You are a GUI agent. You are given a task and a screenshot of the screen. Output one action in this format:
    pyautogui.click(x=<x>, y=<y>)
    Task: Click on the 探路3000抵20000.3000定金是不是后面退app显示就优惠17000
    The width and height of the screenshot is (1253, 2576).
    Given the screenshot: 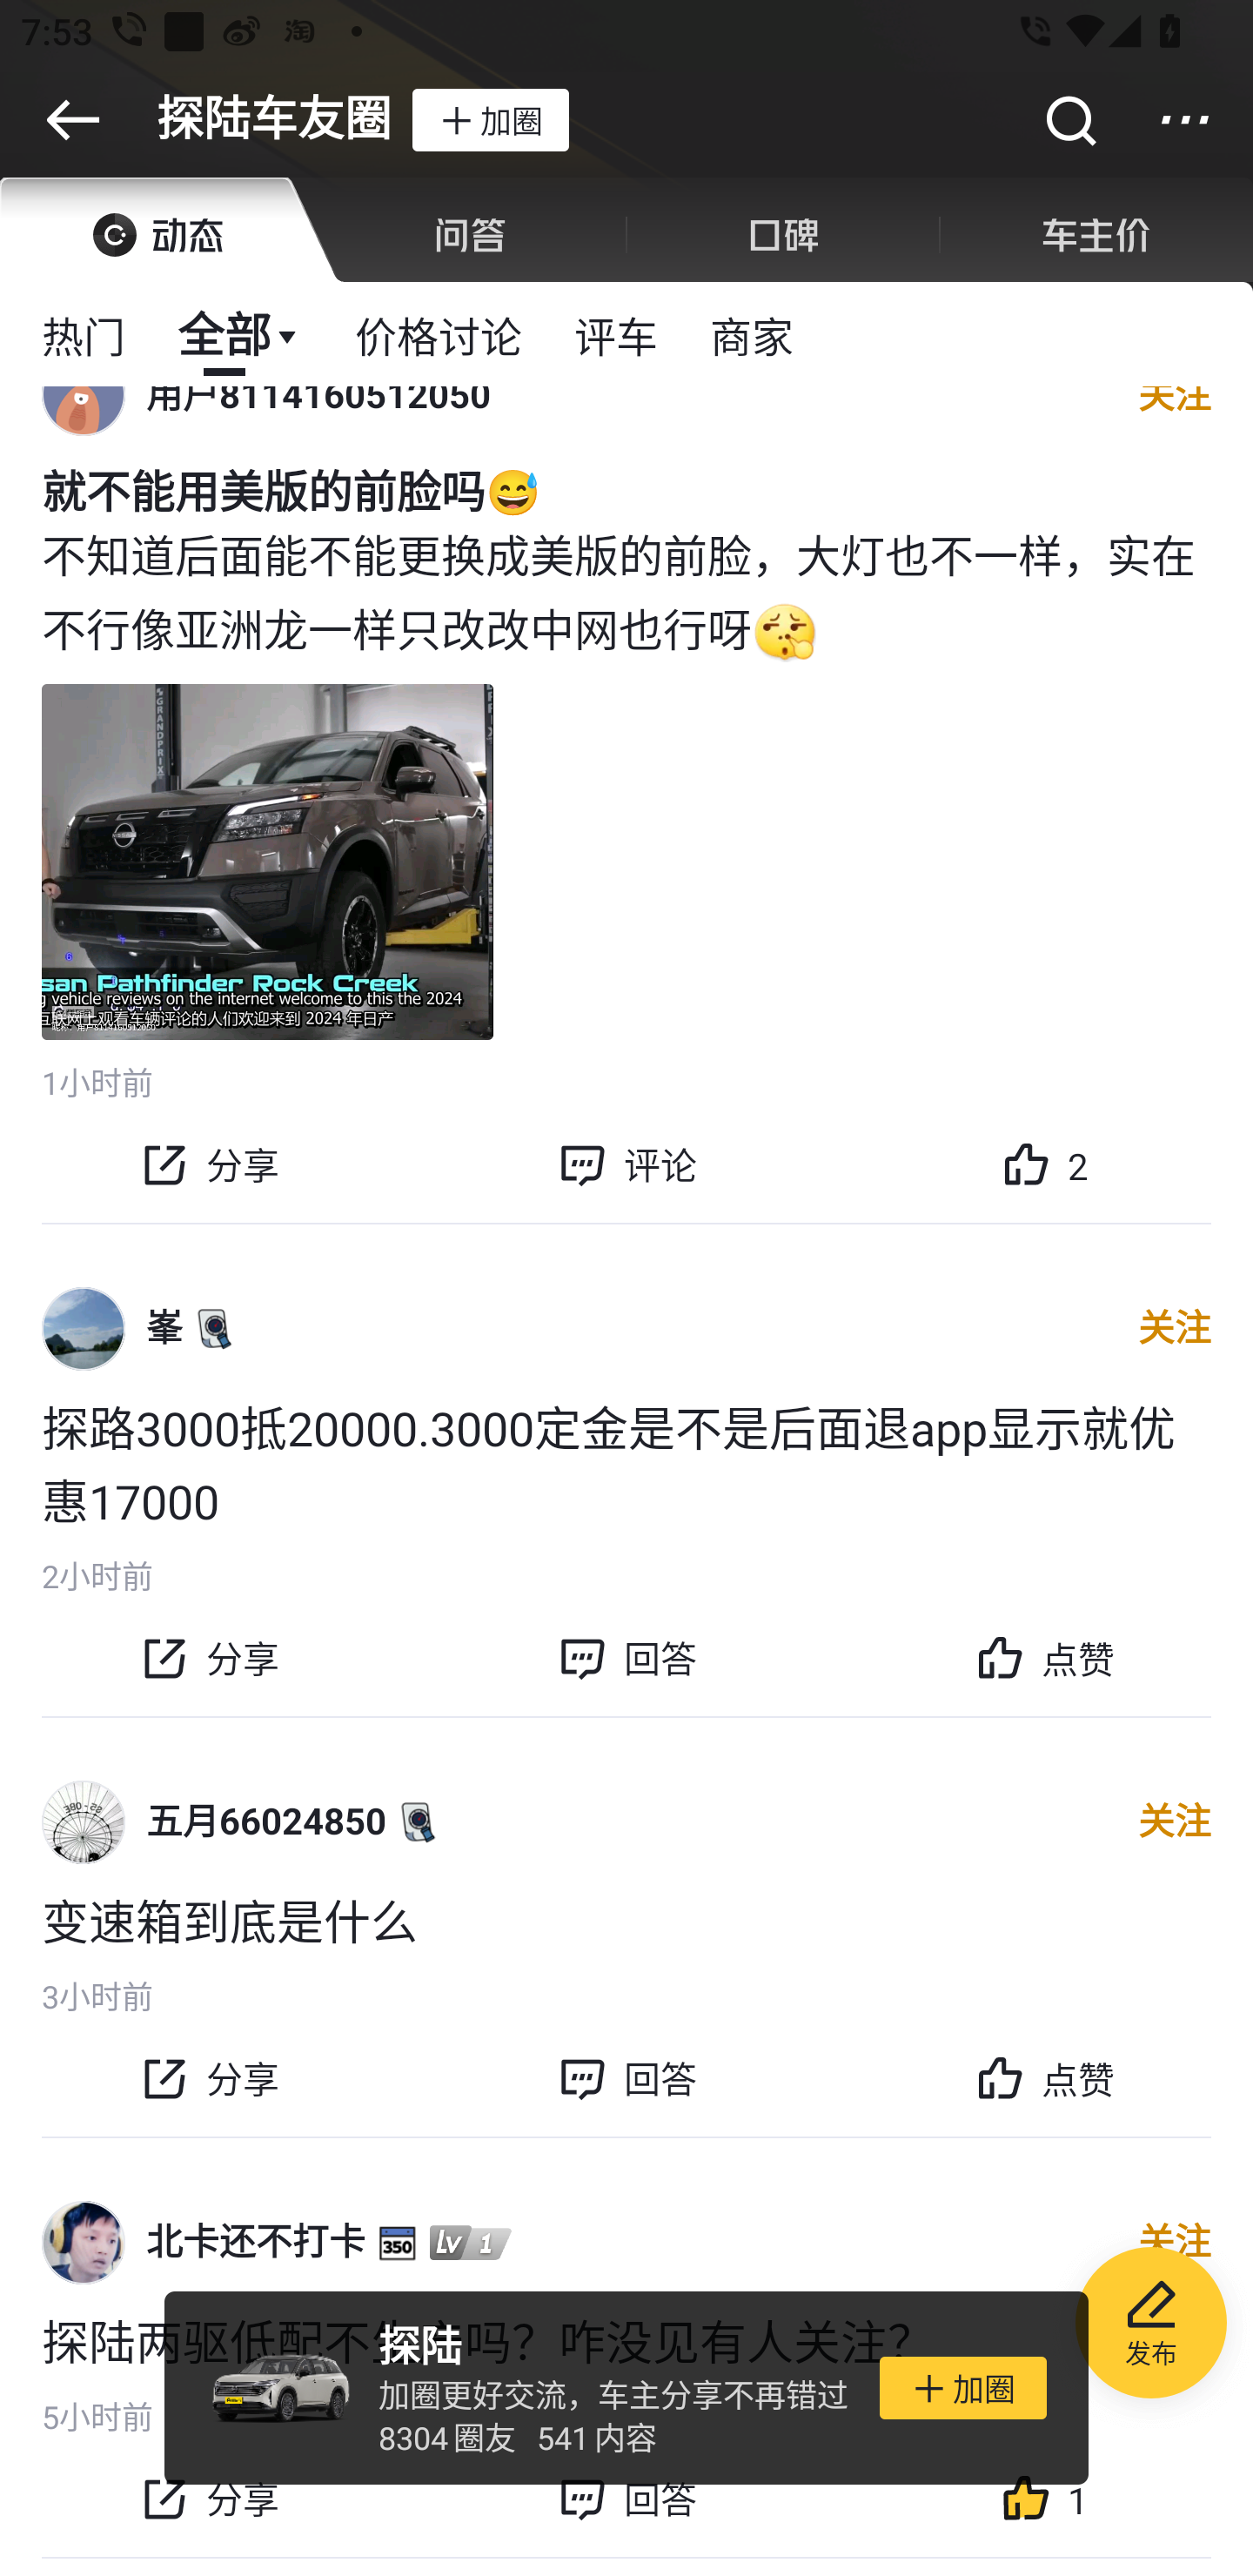 What is the action you would take?
    pyautogui.click(x=626, y=1462)
    